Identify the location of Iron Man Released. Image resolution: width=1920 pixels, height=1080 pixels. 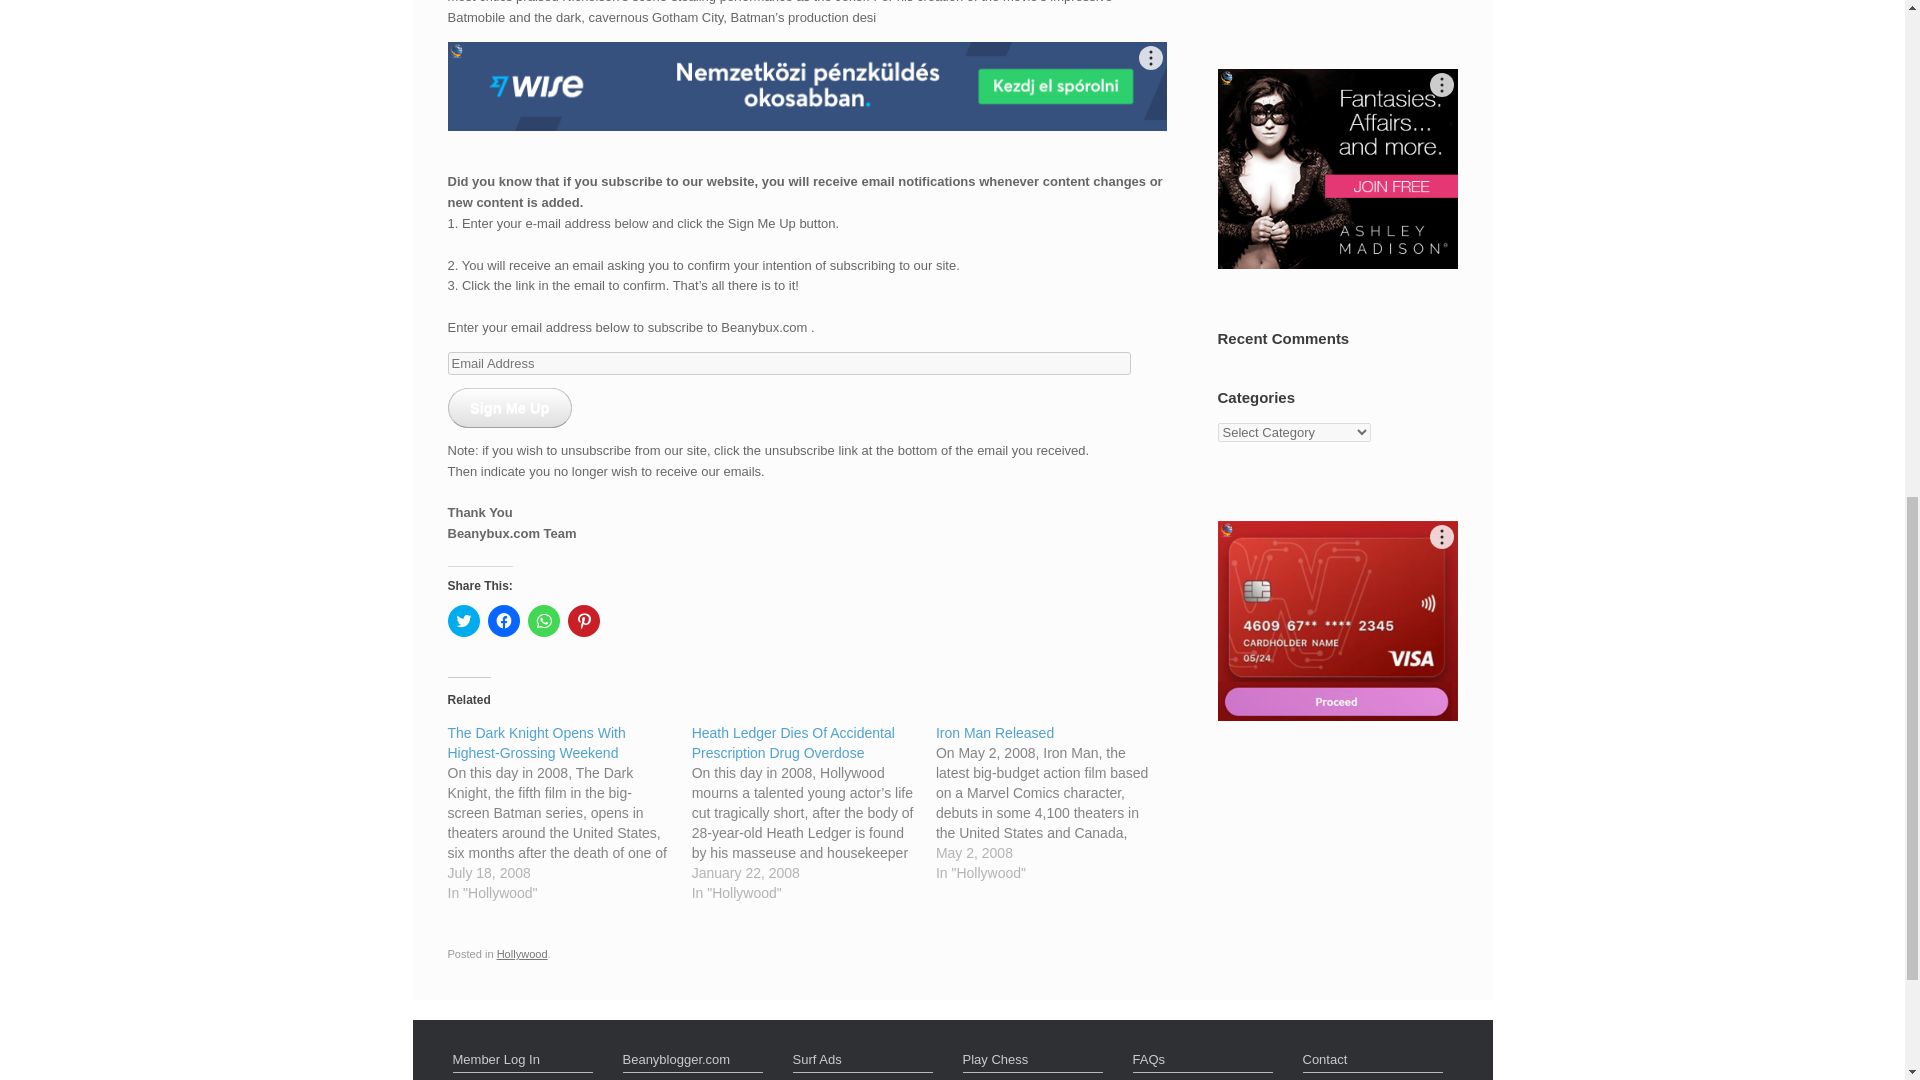
(1058, 802).